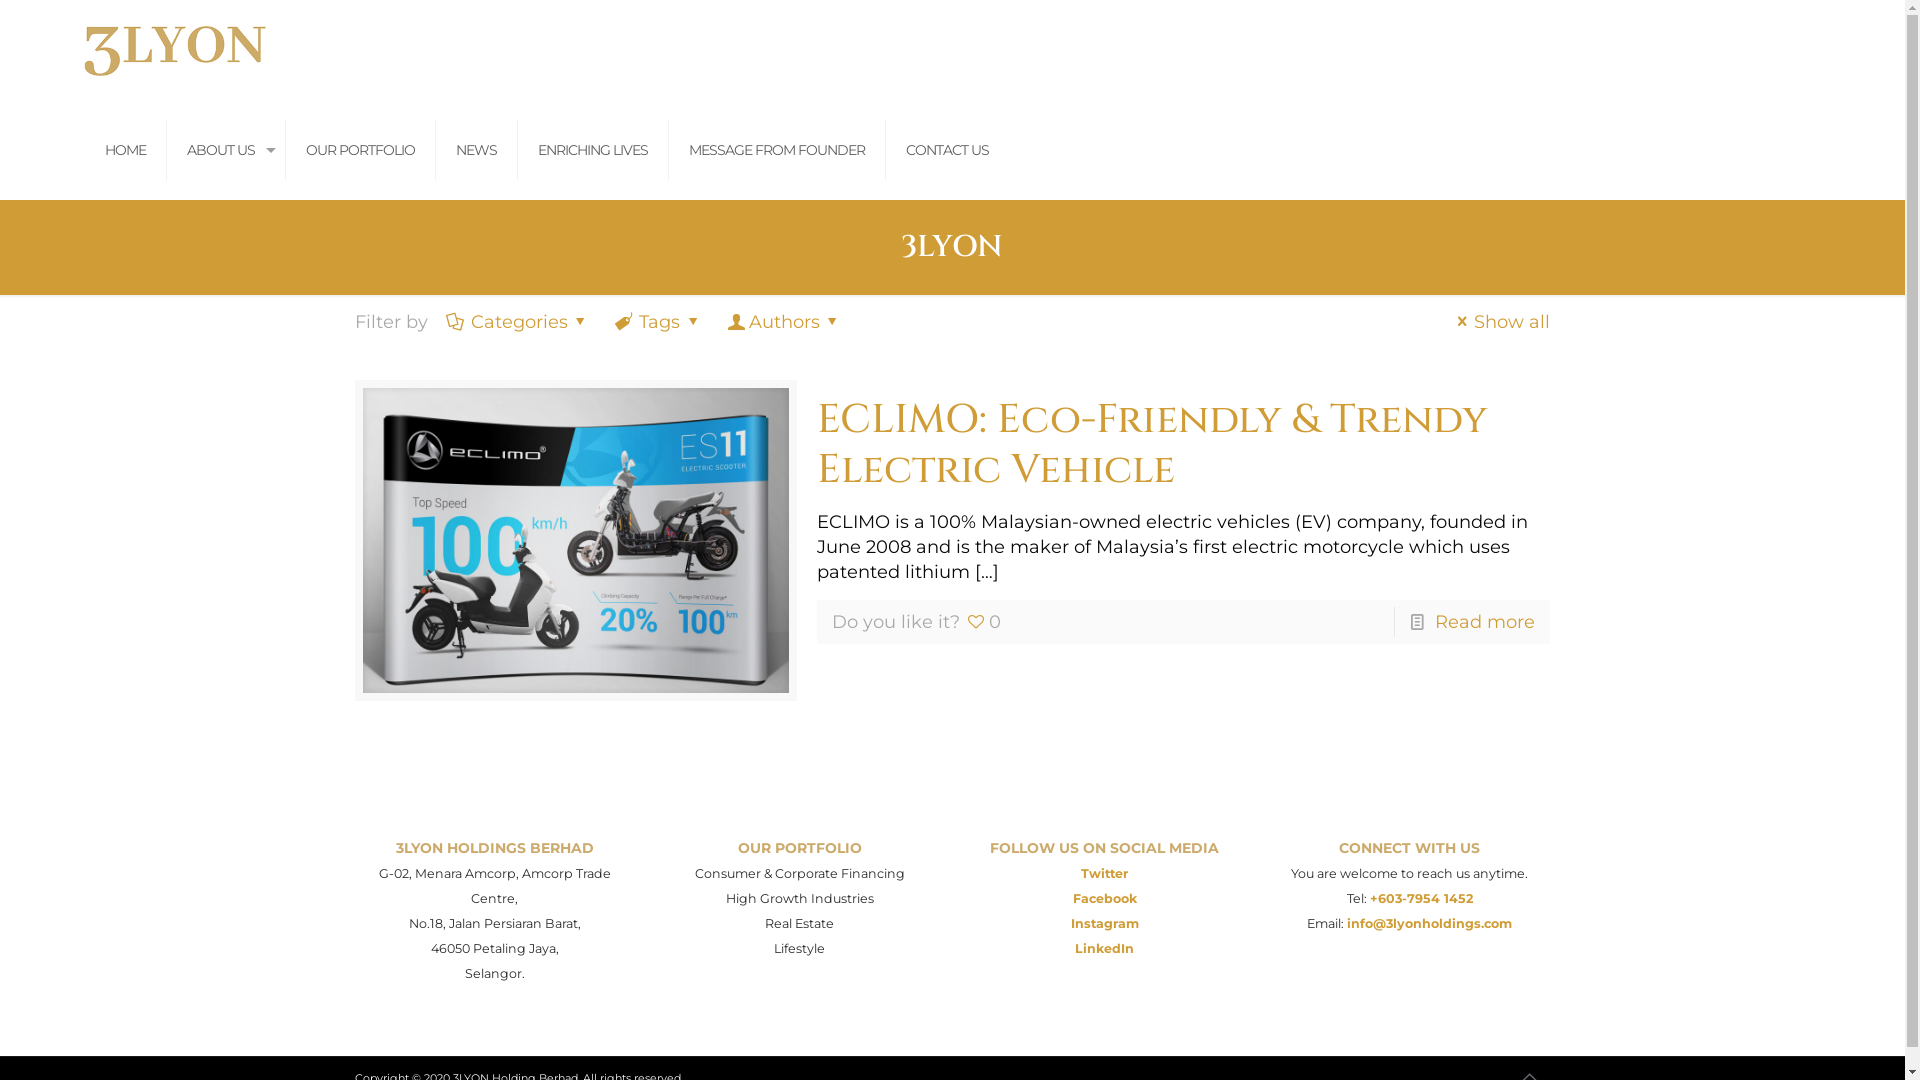 The width and height of the screenshot is (1920, 1080). Describe the element at coordinates (948, 150) in the screenshot. I see `CONTACT US` at that location.